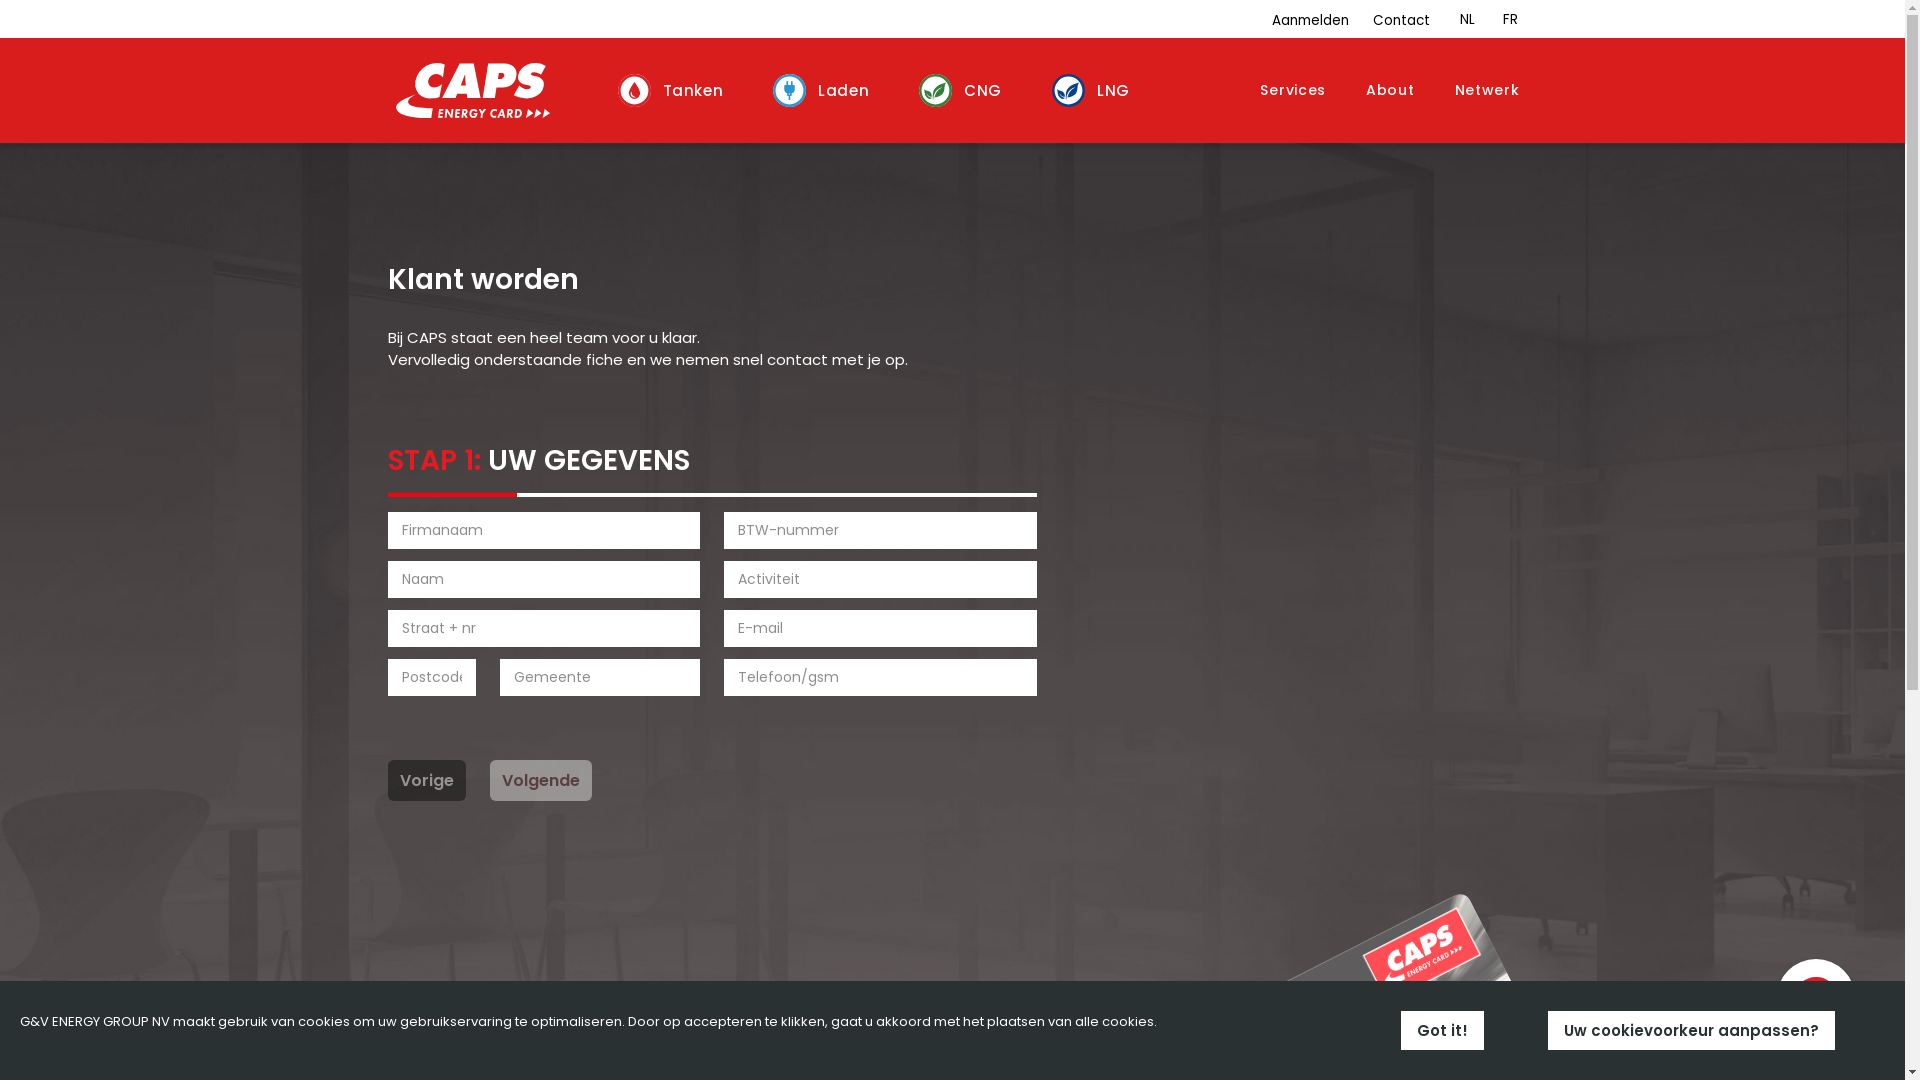  What do you see at coordinates (427, 780) in the screenshot?
I see `Vorige` at bounding box center [427, 780].